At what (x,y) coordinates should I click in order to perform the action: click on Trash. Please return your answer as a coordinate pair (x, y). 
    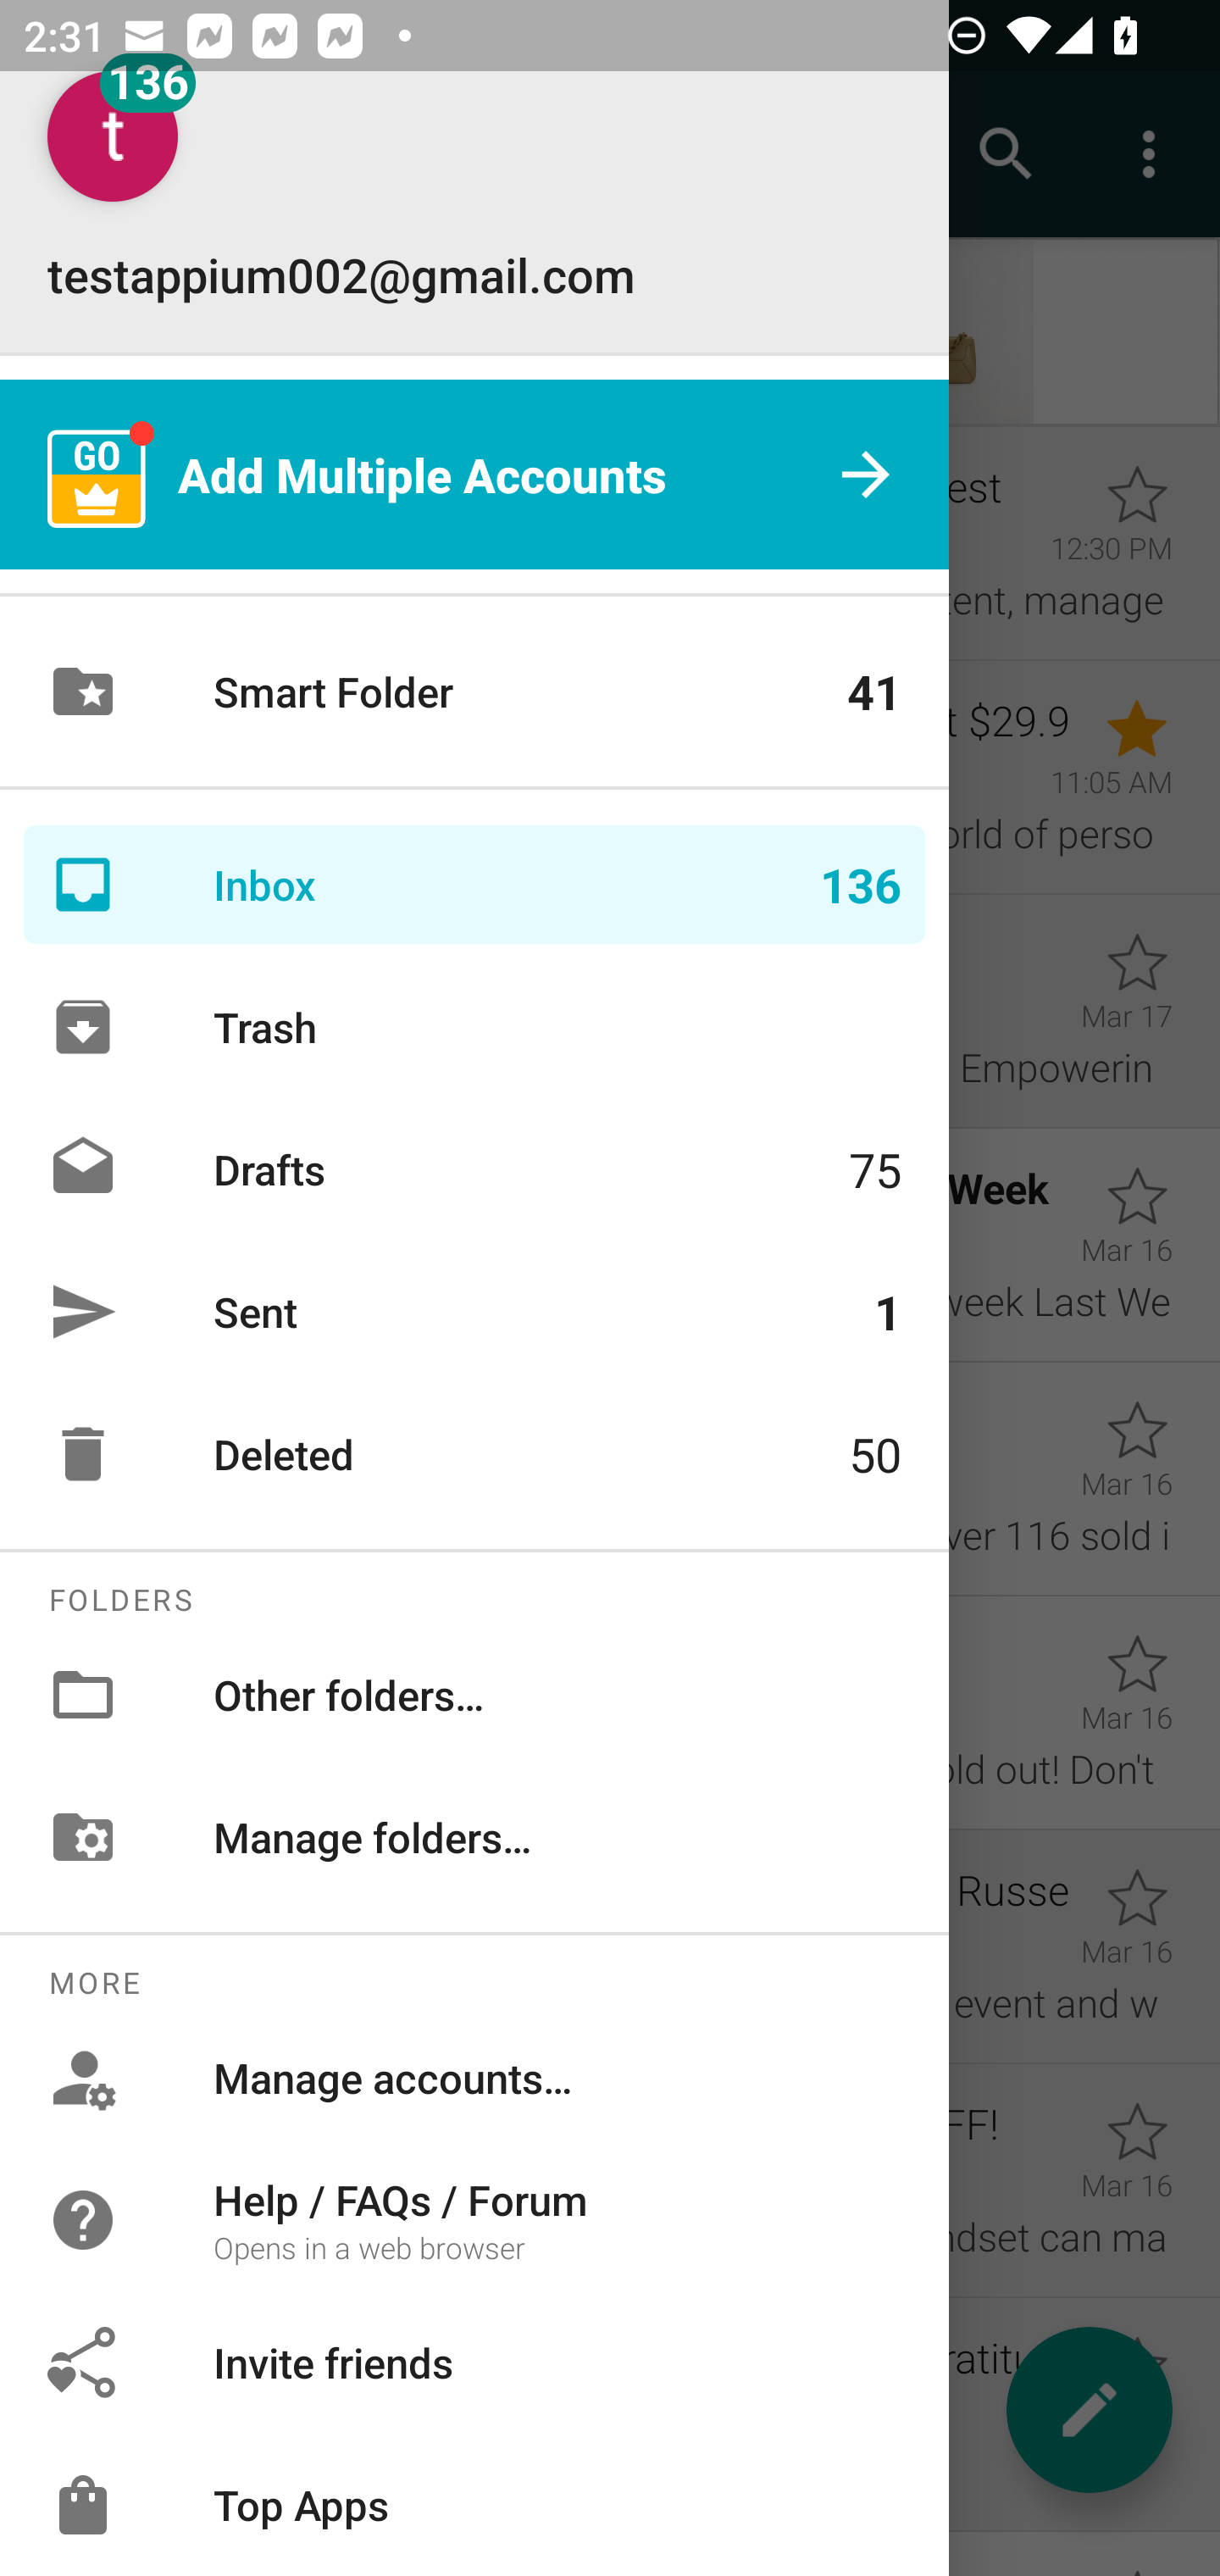
    Looking at the image, I should click on (474, 1026).